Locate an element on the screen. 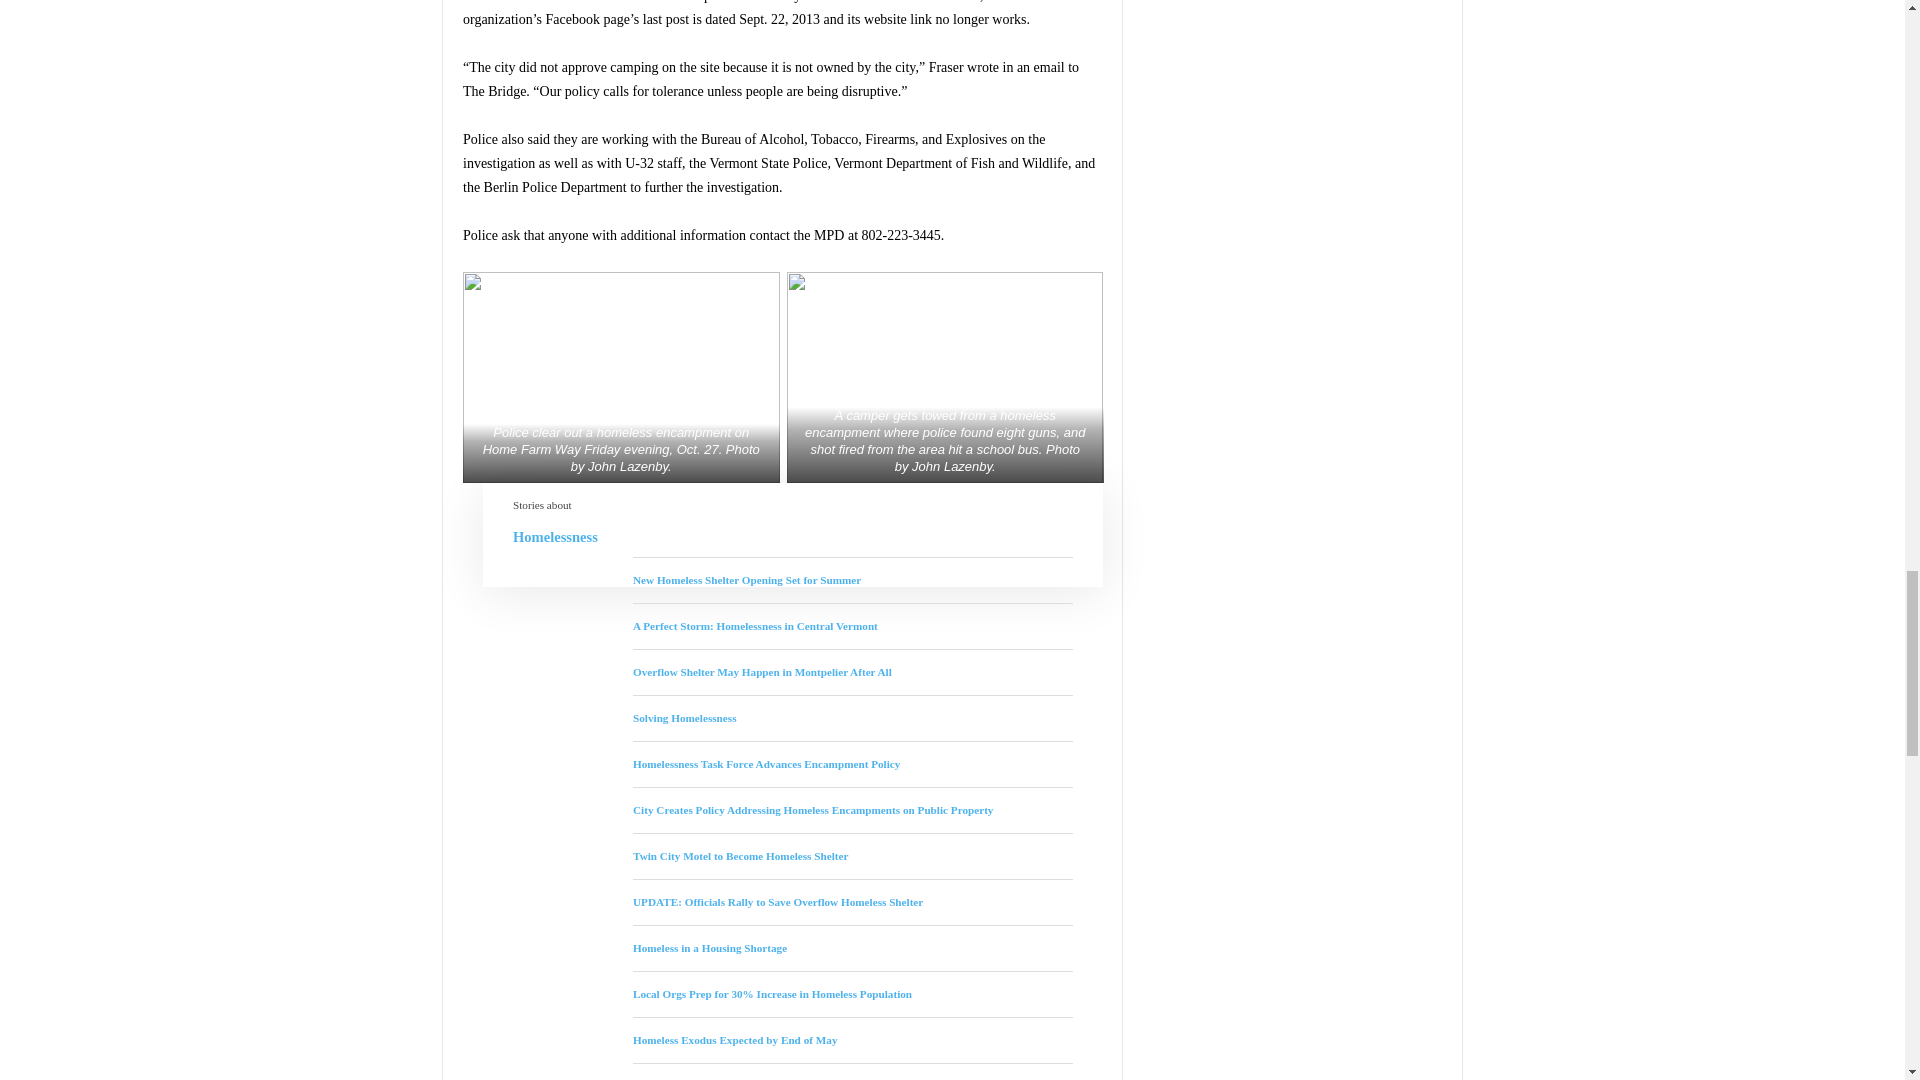  Solving Homelessness is located at coordinates (685, 717).